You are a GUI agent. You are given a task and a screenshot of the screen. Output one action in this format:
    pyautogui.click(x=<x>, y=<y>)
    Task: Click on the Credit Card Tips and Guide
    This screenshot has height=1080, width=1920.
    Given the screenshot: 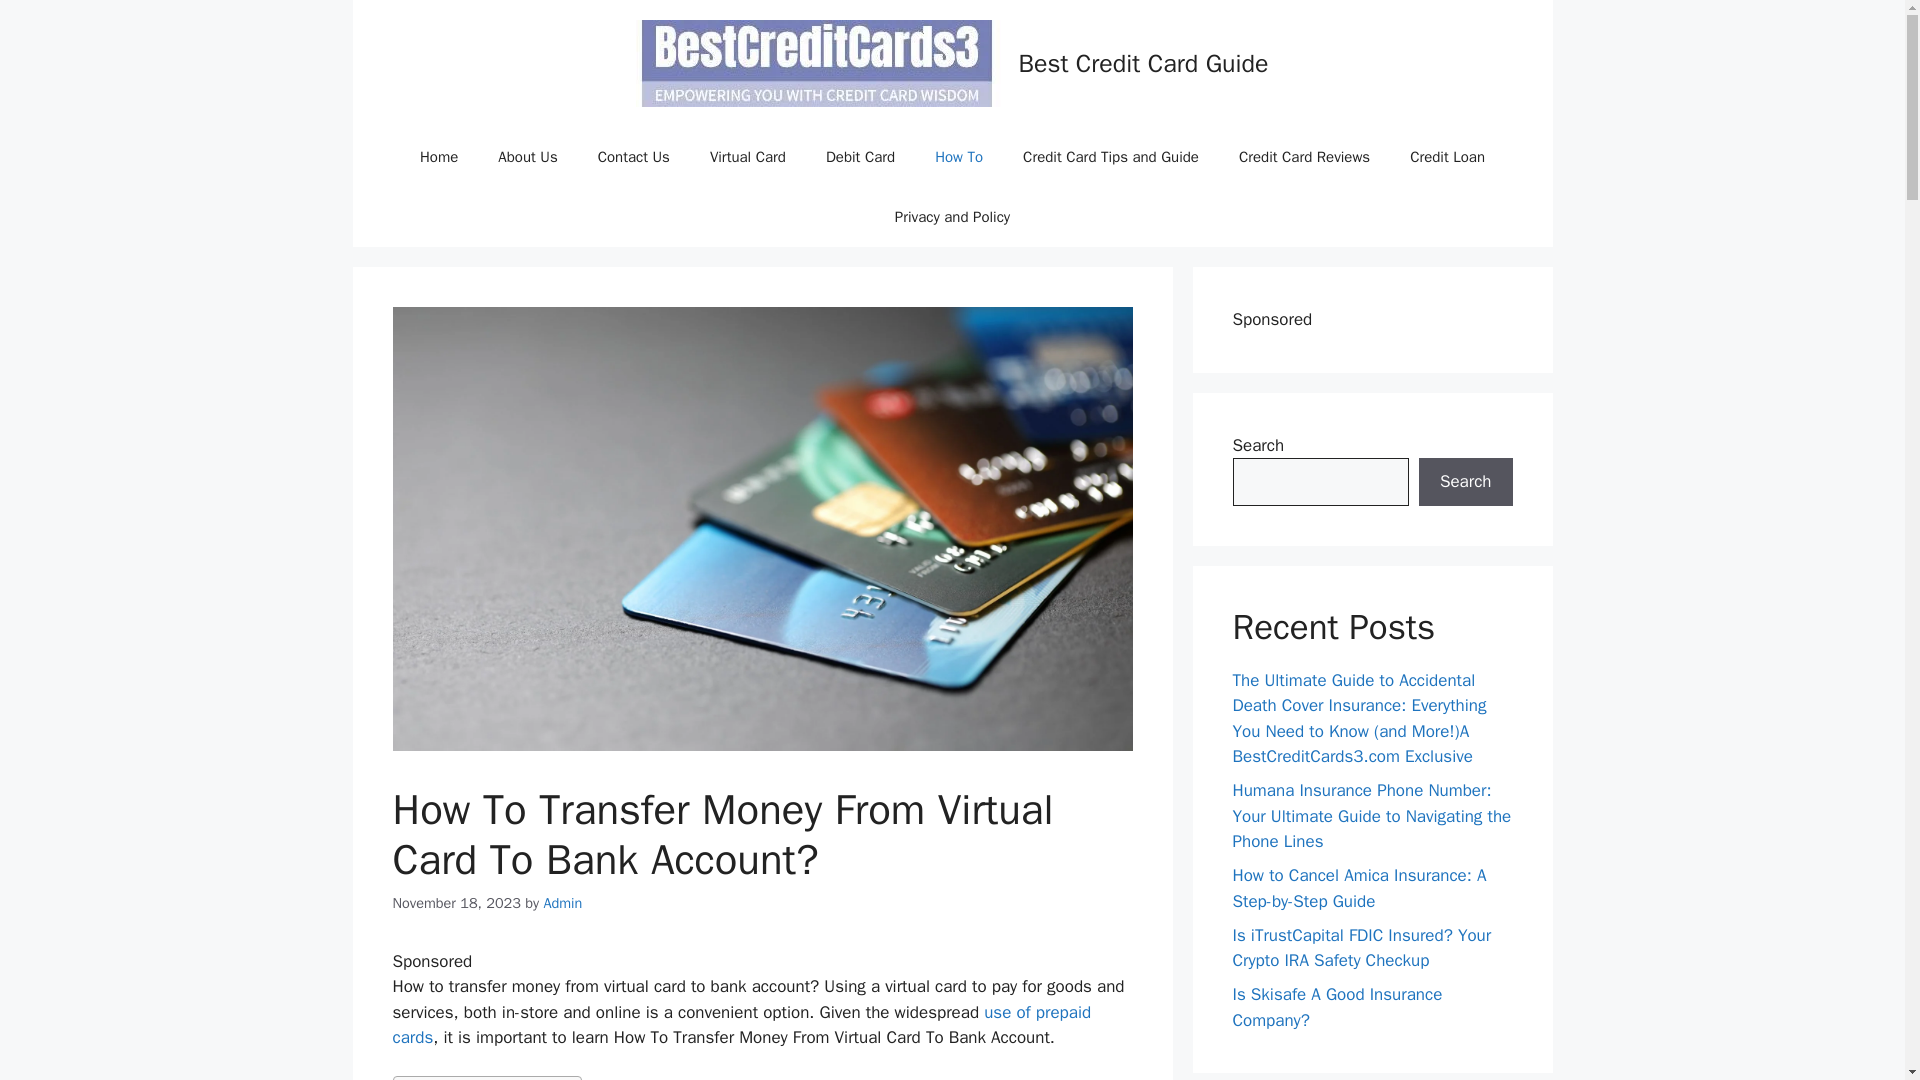 What is the action you would take?
    pyautogui.click(x=1110, y=156)
    